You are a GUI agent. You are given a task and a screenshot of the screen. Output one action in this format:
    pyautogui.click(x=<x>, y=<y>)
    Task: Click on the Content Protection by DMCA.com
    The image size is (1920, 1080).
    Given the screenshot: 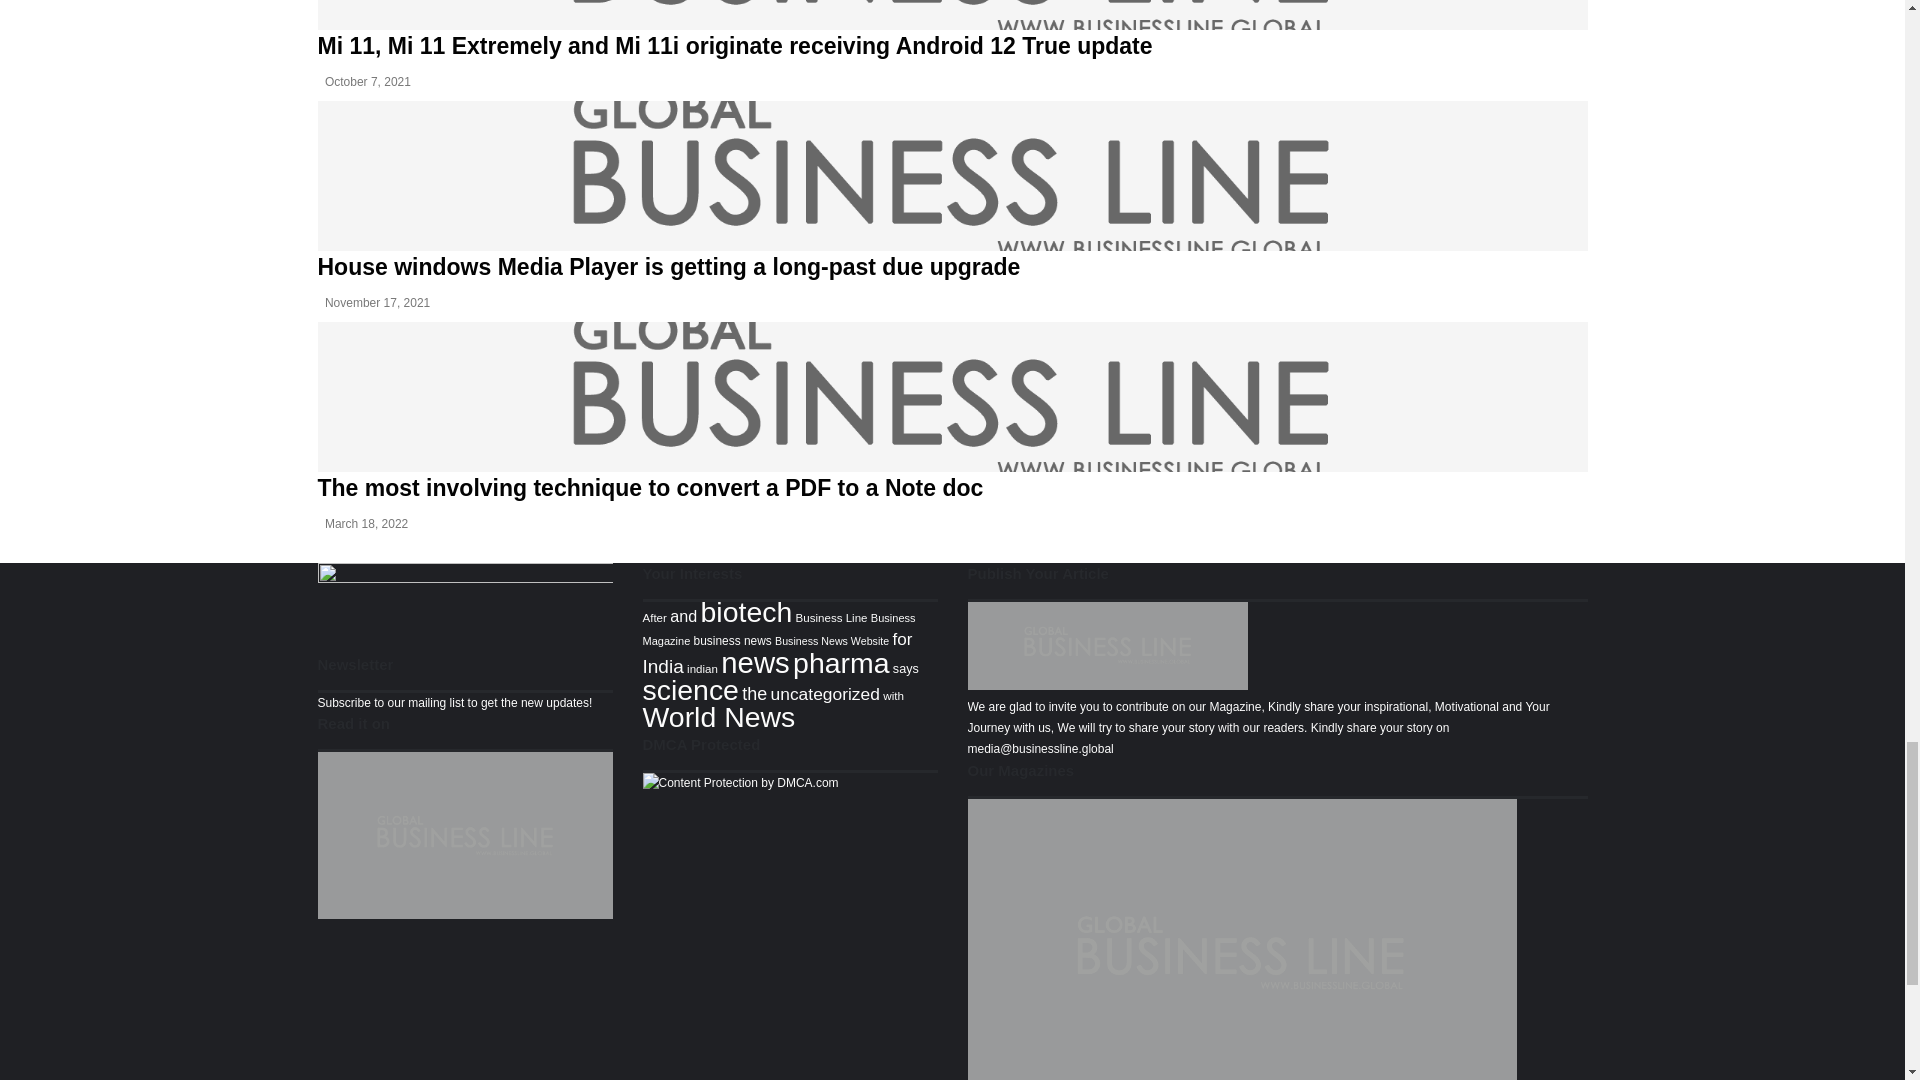 What is the action you would take?
    pyautogui.click(x=739, y=782)
    